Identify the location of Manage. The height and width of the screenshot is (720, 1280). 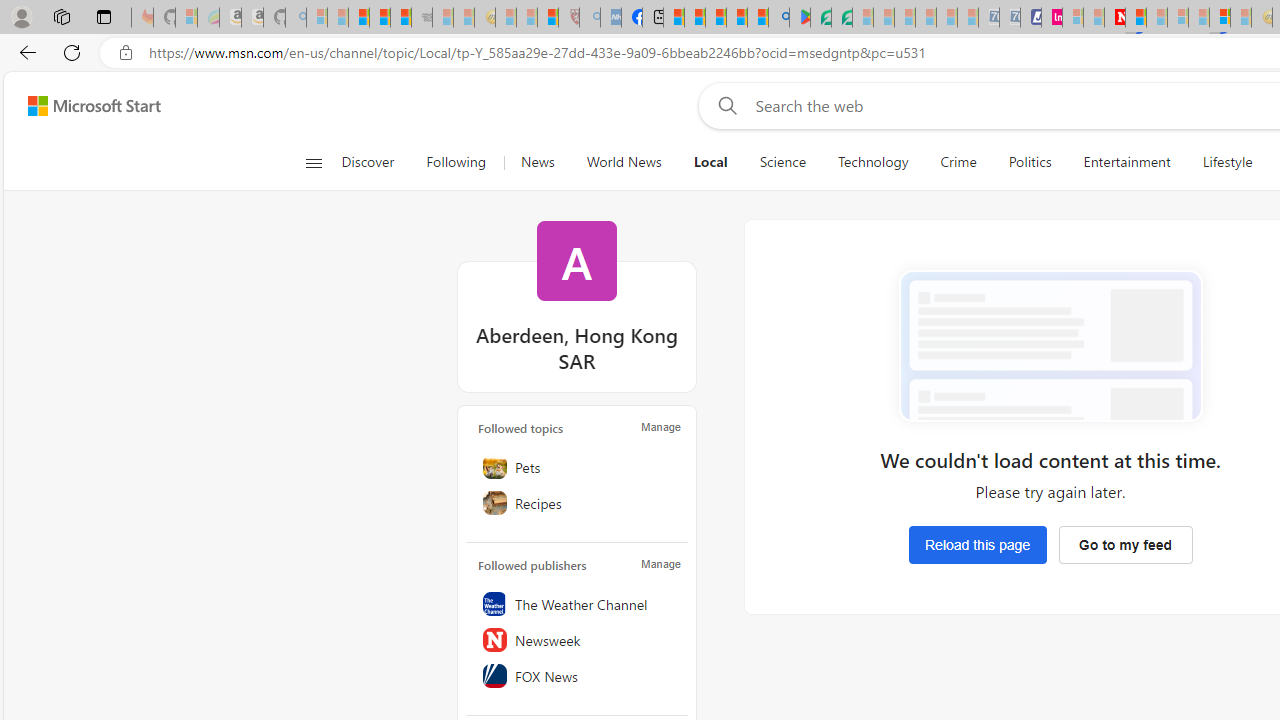
(660, 564).